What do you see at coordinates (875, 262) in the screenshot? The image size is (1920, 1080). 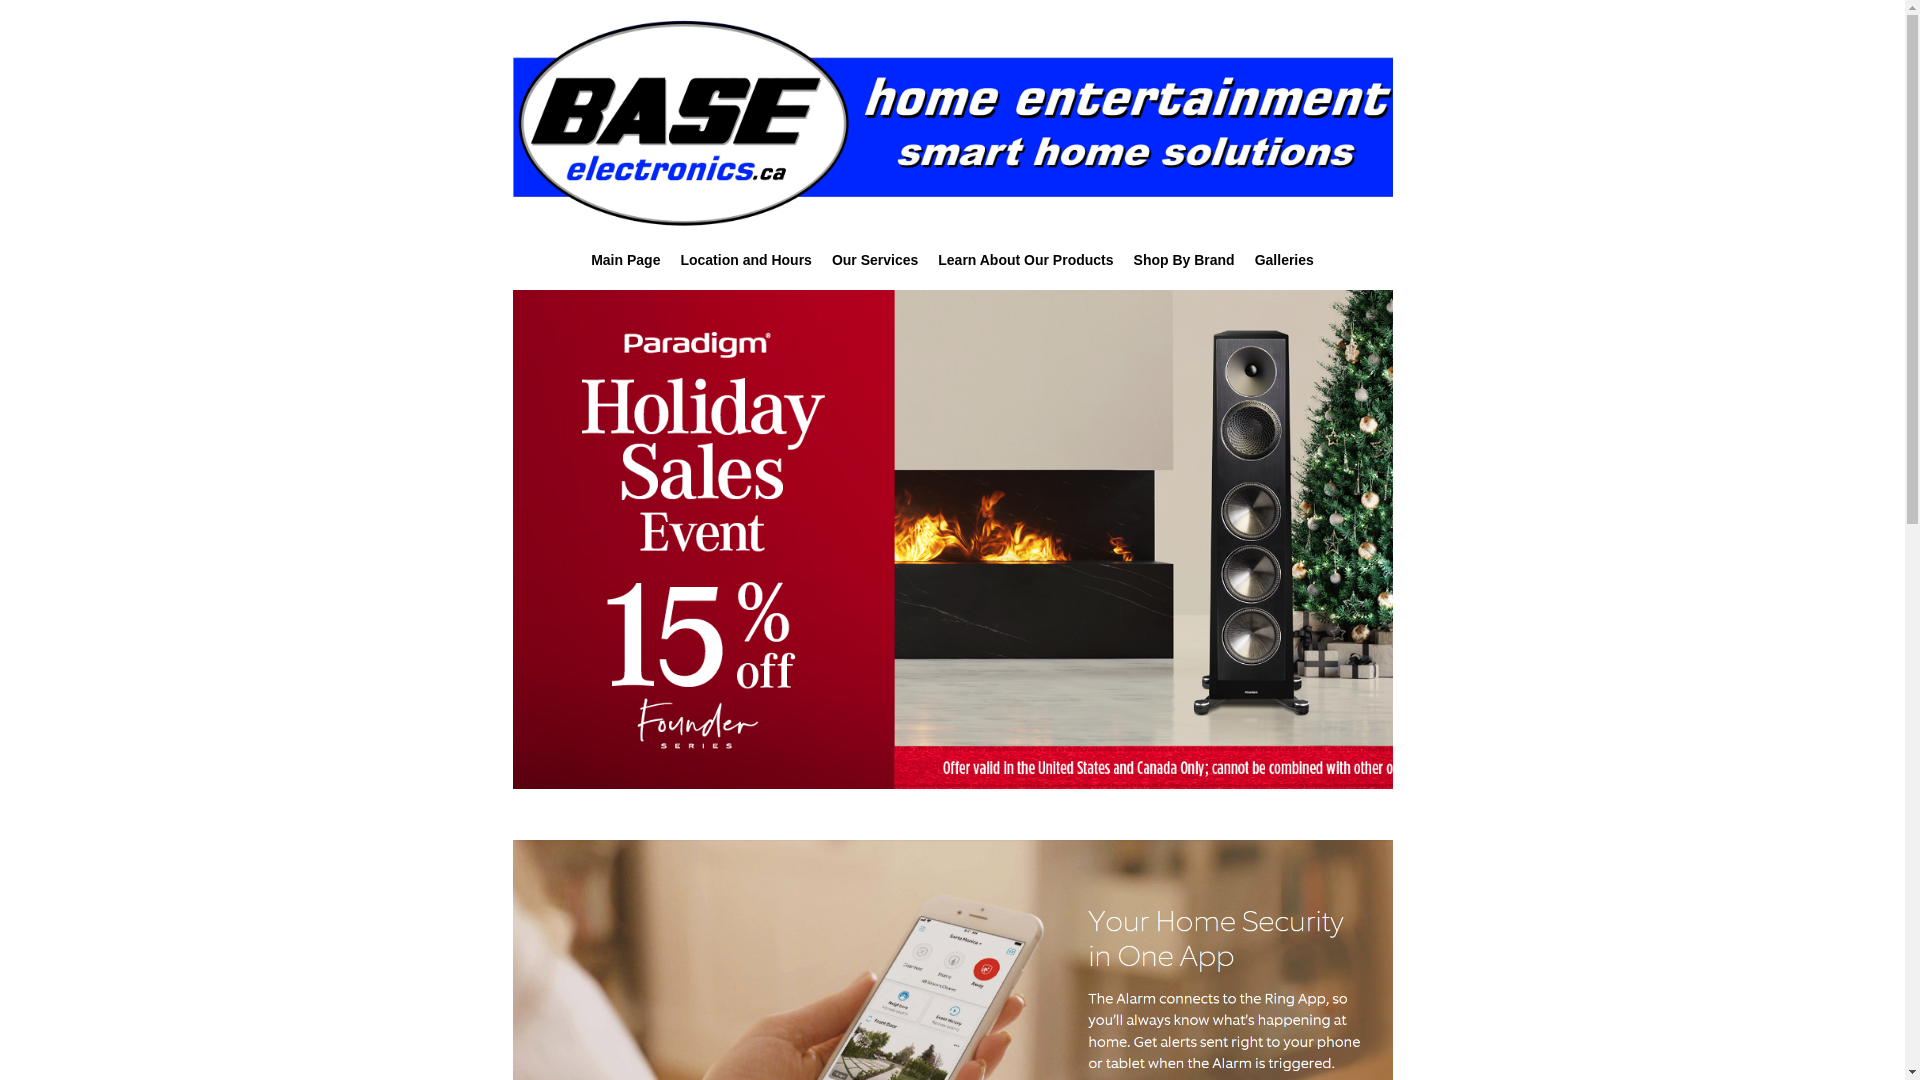 I see `Our Services` at bounding box center [875, 262].